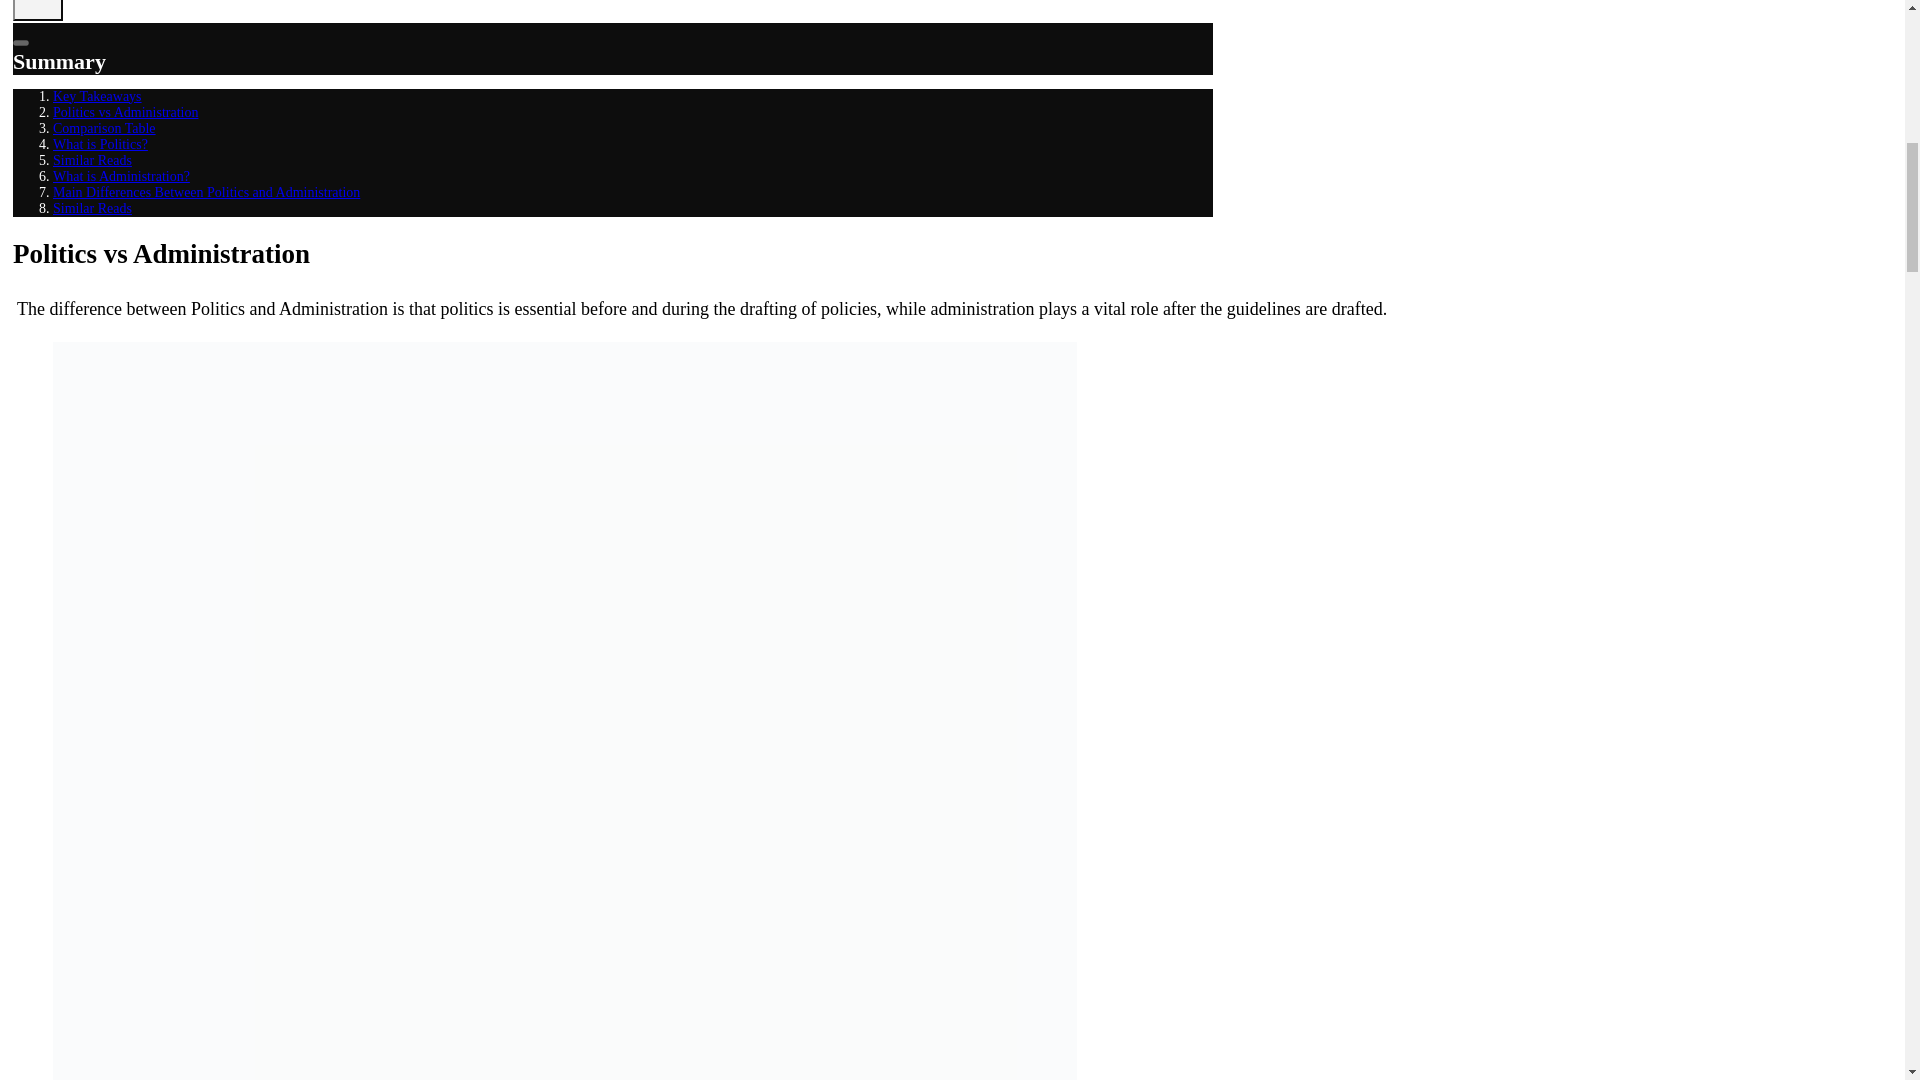 The image size is (1920, 1080). Describe the element at coordinates (38, 10) in the screenshot. I see `click To Maximize The Table Of Contents` at that location.